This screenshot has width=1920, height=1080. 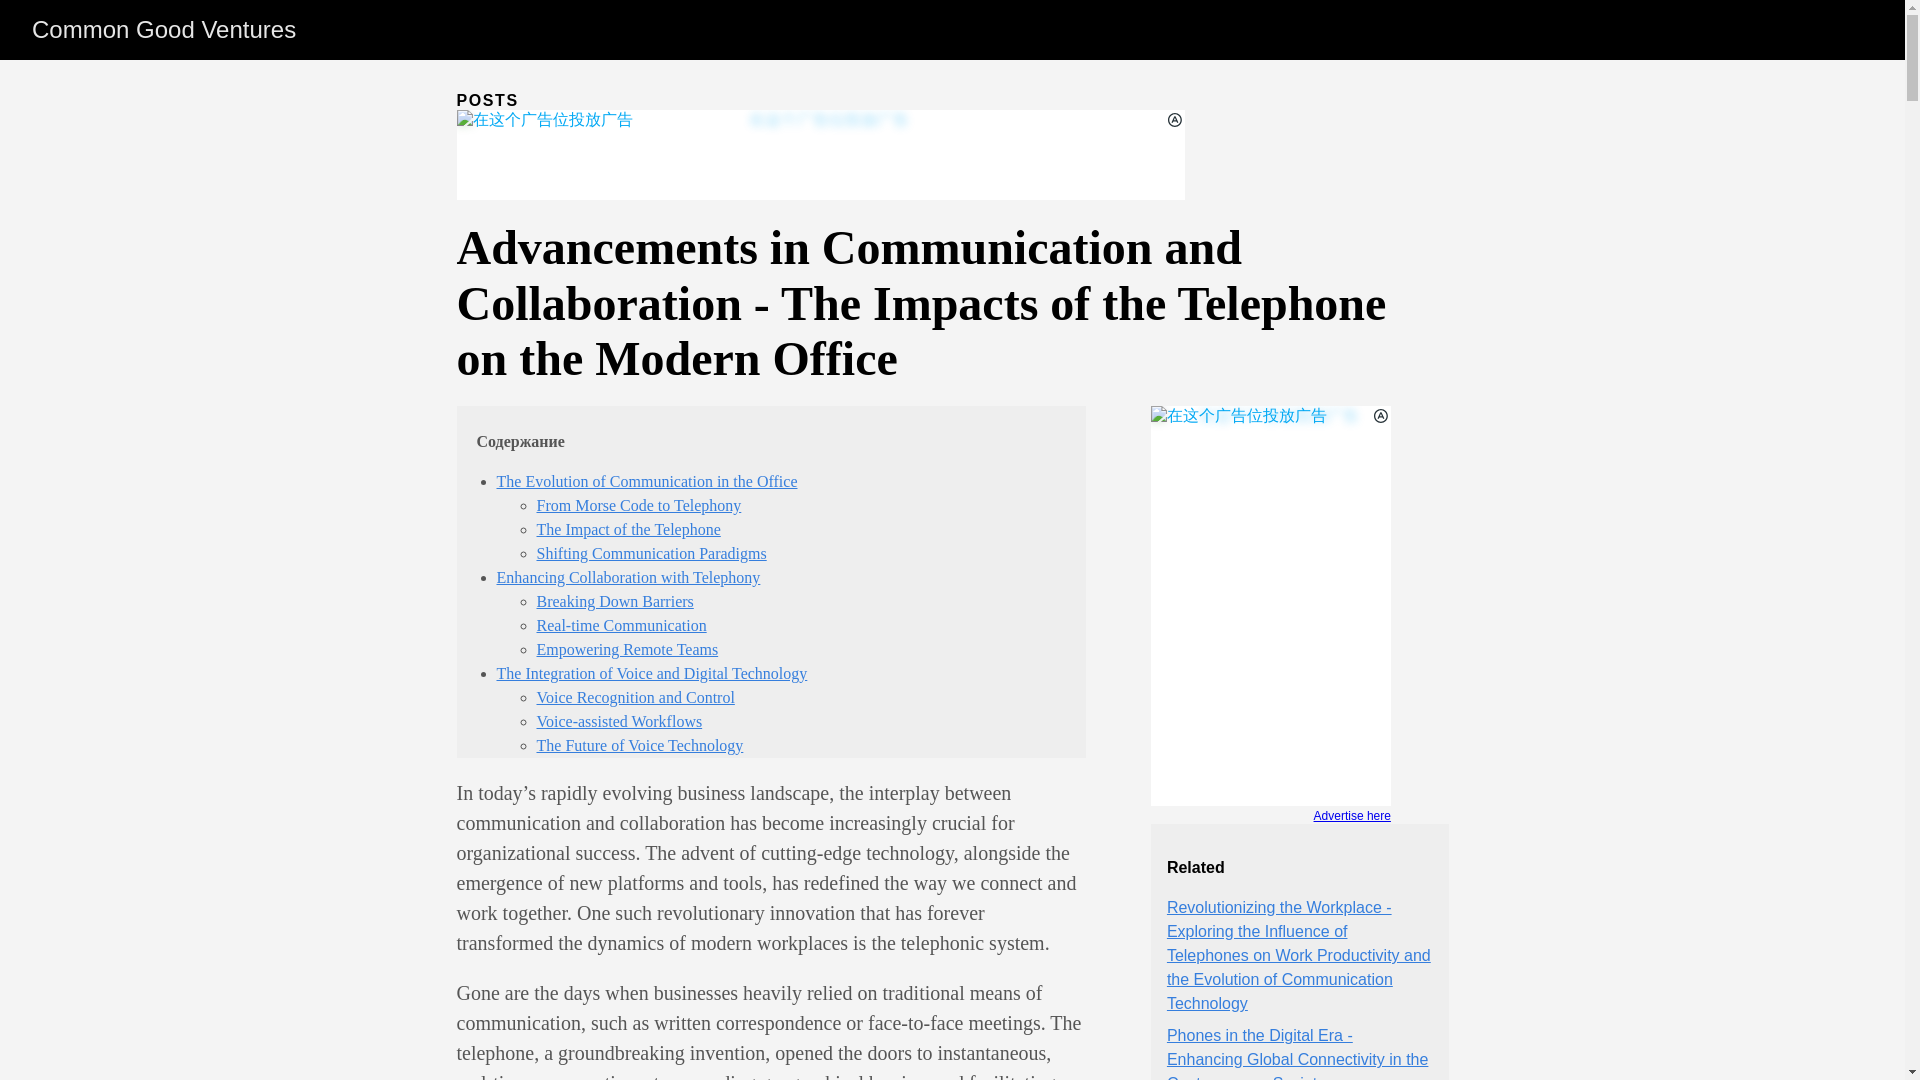 I want to click on Real-time Communication, so click(x=620, y=624).